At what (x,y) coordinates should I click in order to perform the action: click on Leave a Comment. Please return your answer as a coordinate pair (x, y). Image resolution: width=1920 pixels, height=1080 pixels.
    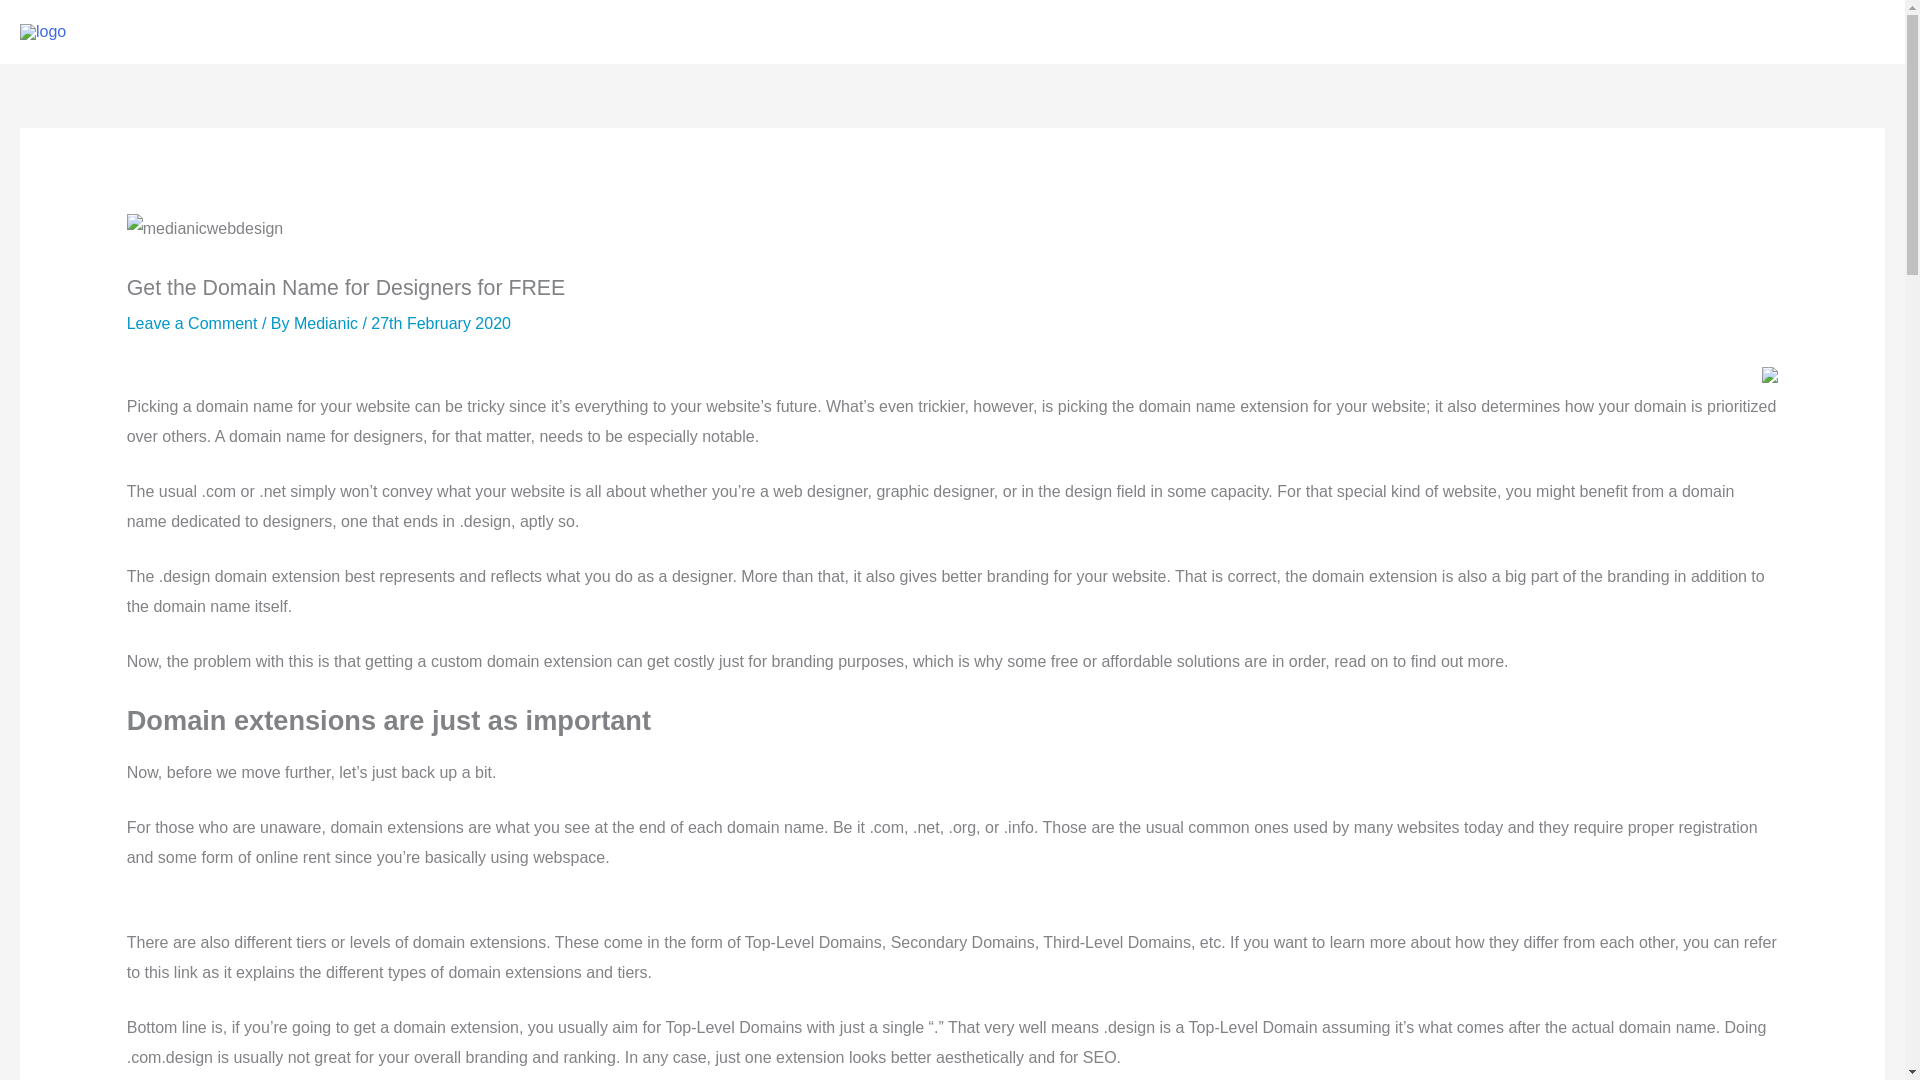
    Looking at the image, I should click on (192, 323).